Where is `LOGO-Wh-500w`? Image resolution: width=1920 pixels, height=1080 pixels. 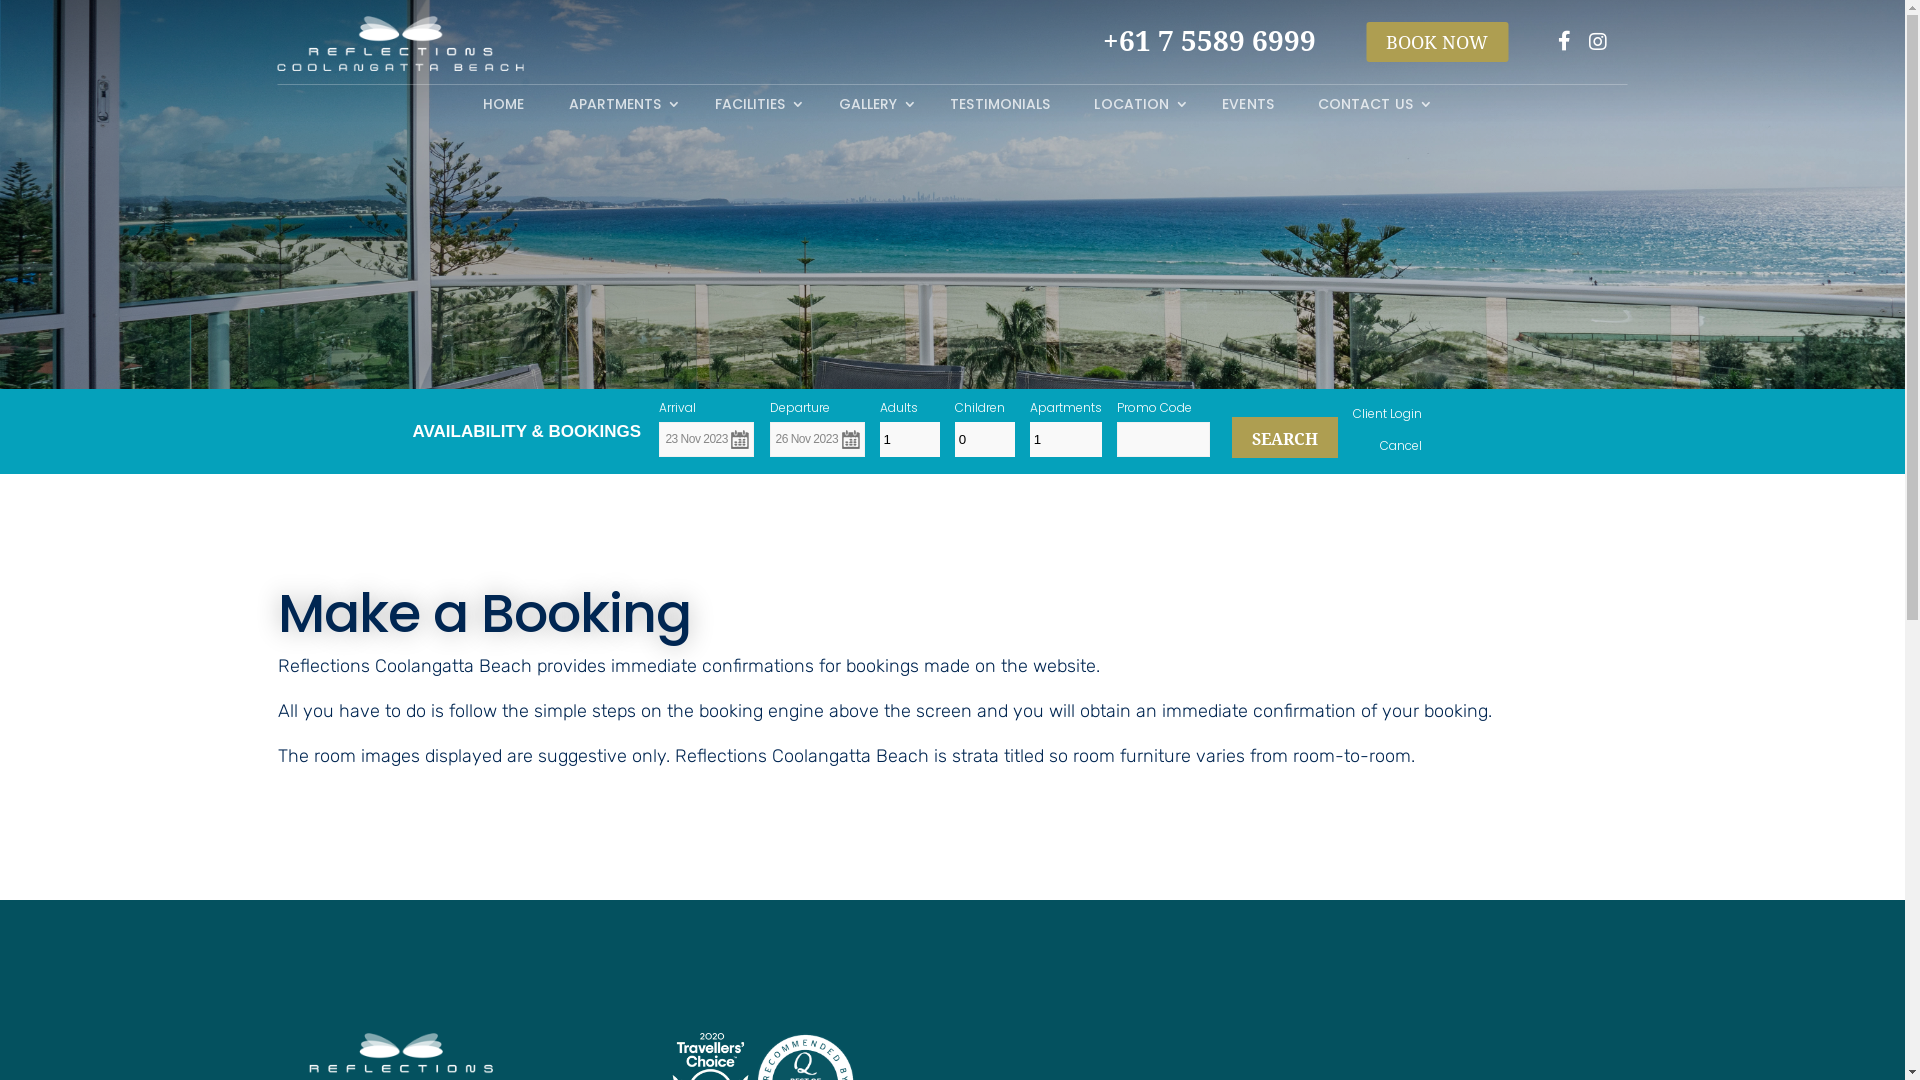
LOGO-Wh-500w is located at coordinates (401, 44).